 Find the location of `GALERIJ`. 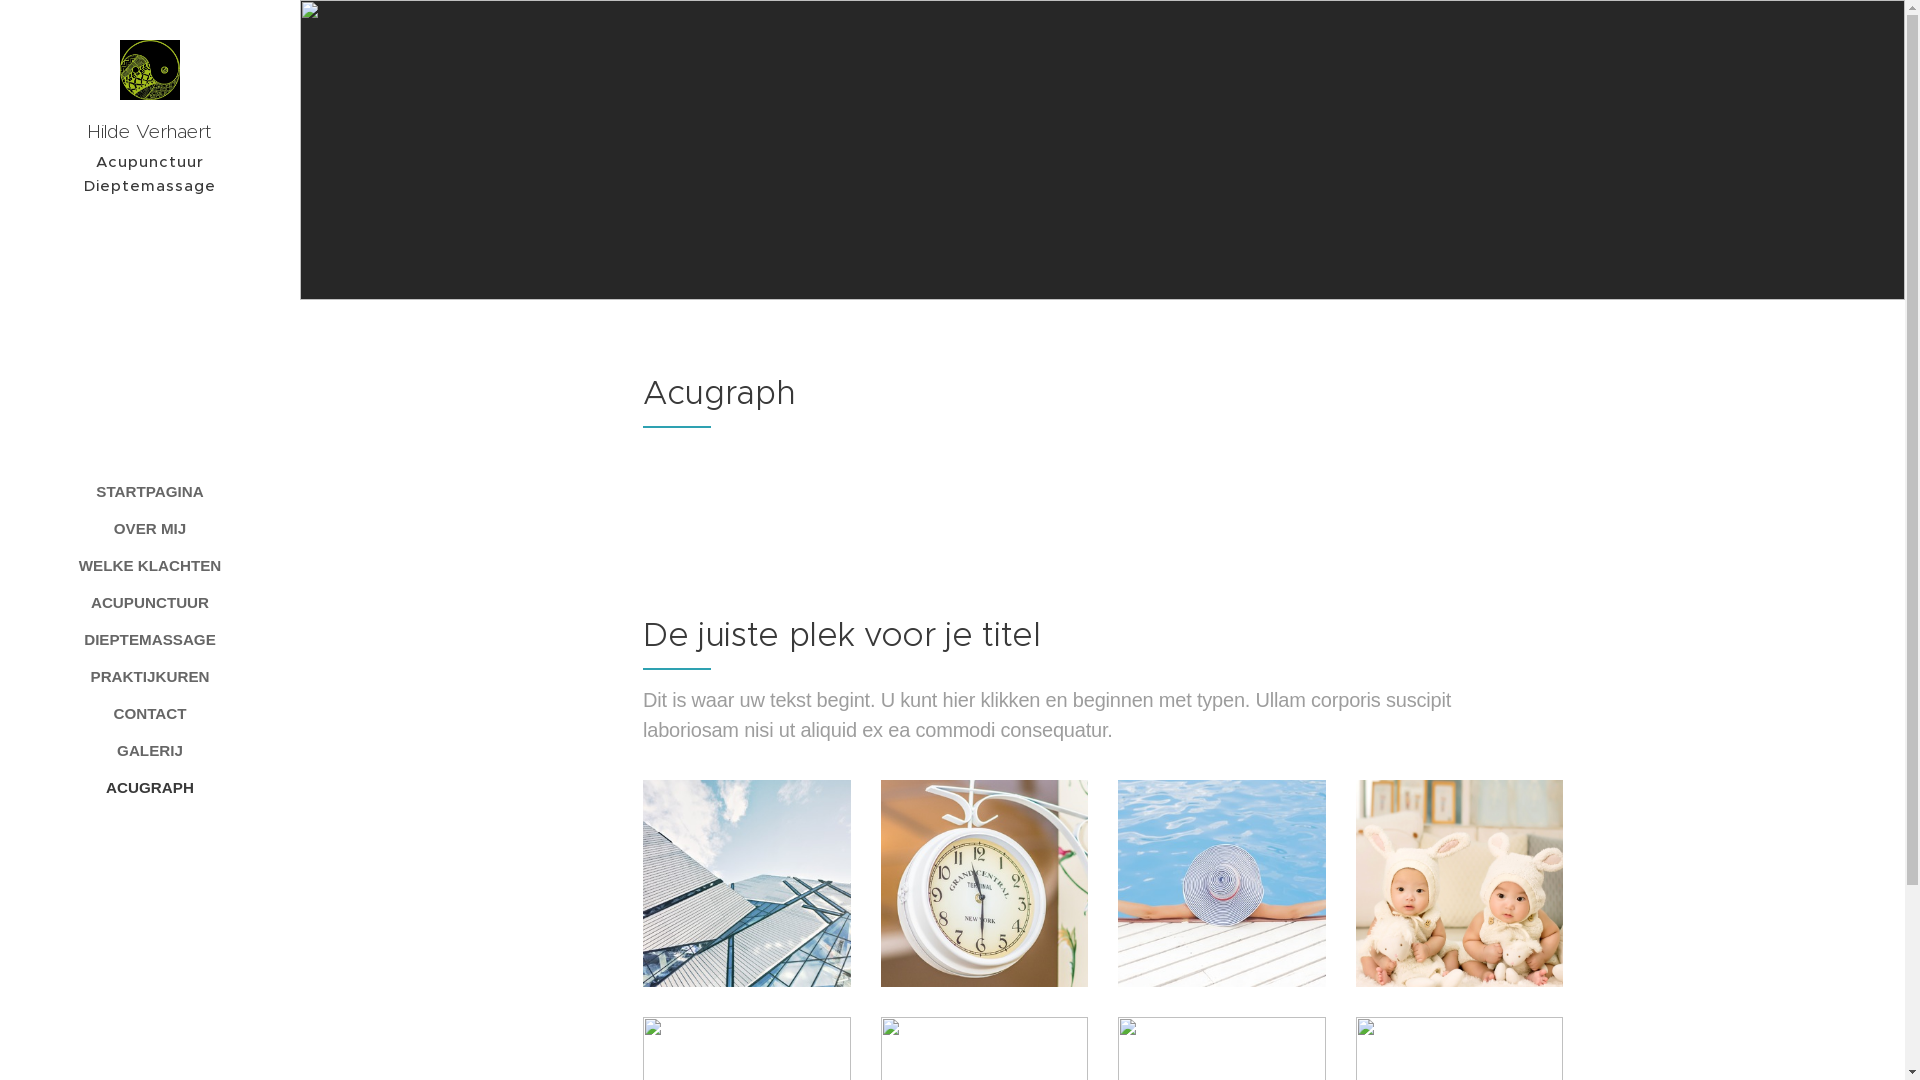

GALERIJ is located at coordinates (150, 750).